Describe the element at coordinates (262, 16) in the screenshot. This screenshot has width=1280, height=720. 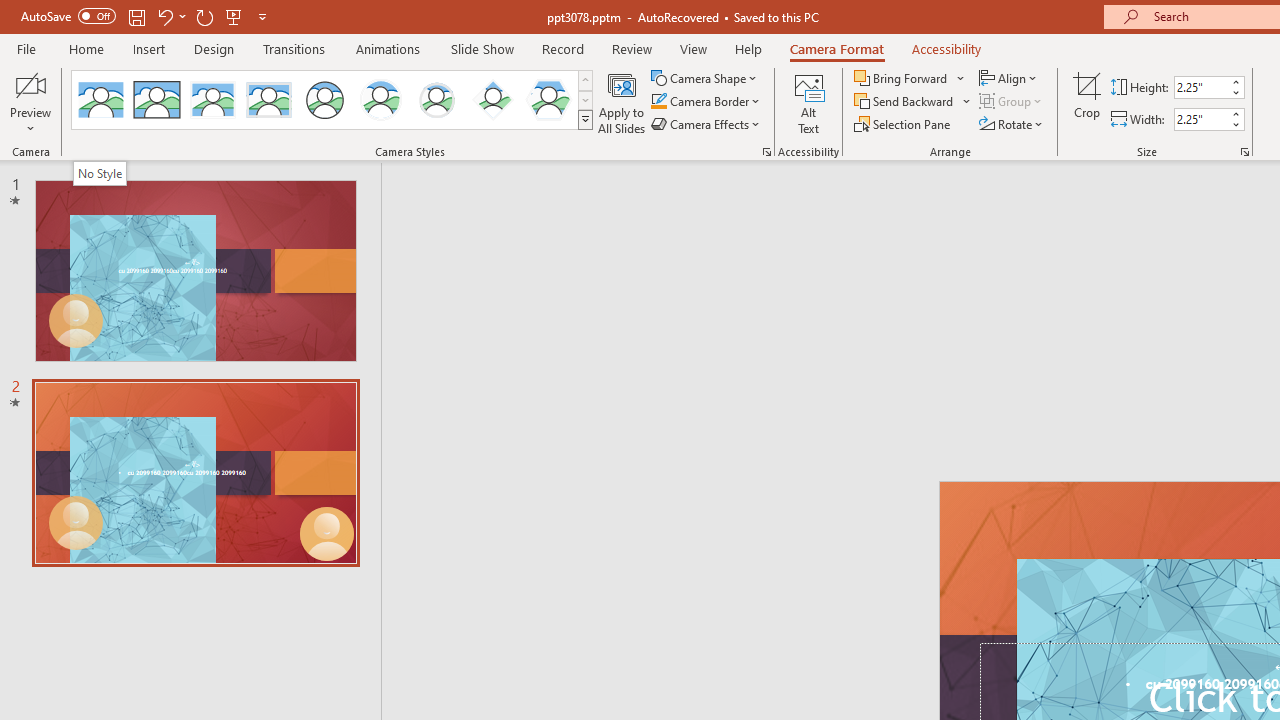
I see `Customize Quick Access Toolbar` at that location.